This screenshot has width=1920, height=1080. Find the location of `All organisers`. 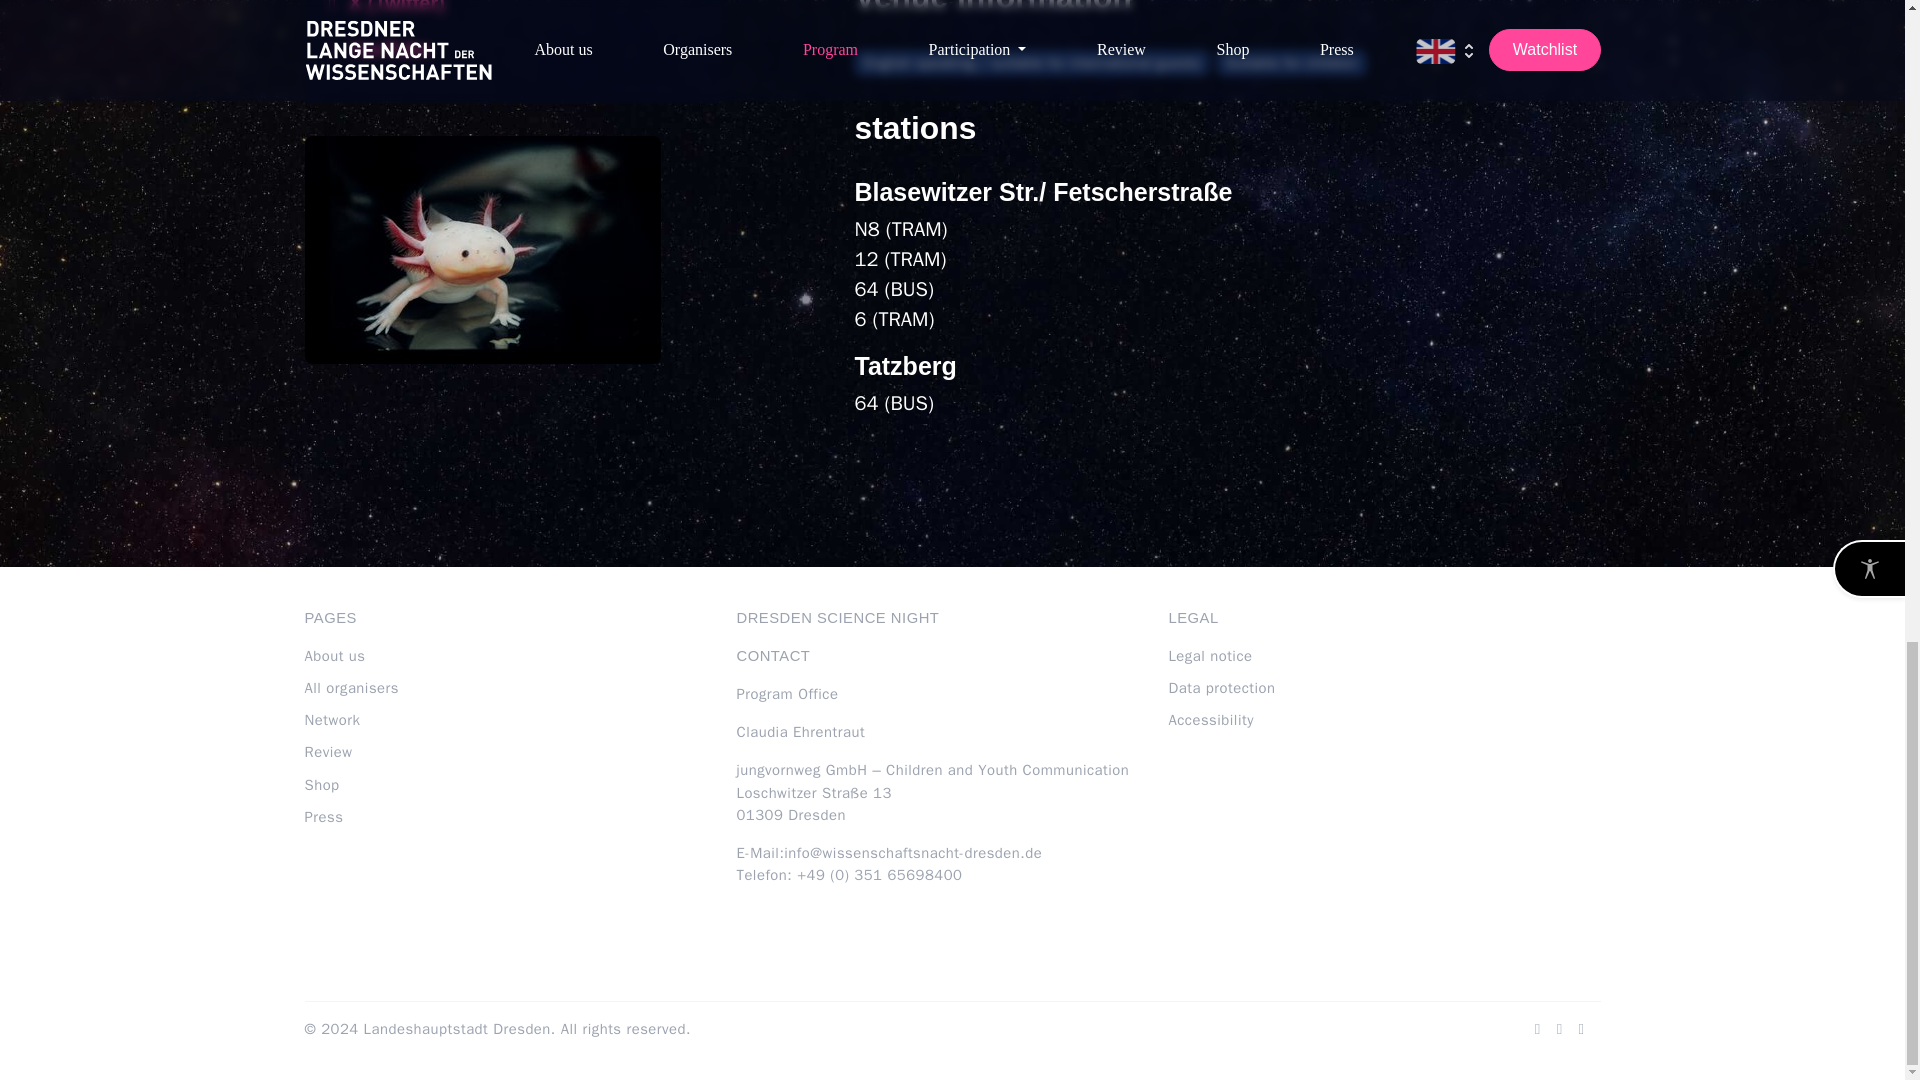

All organisers is located at coordinates (350, 688).